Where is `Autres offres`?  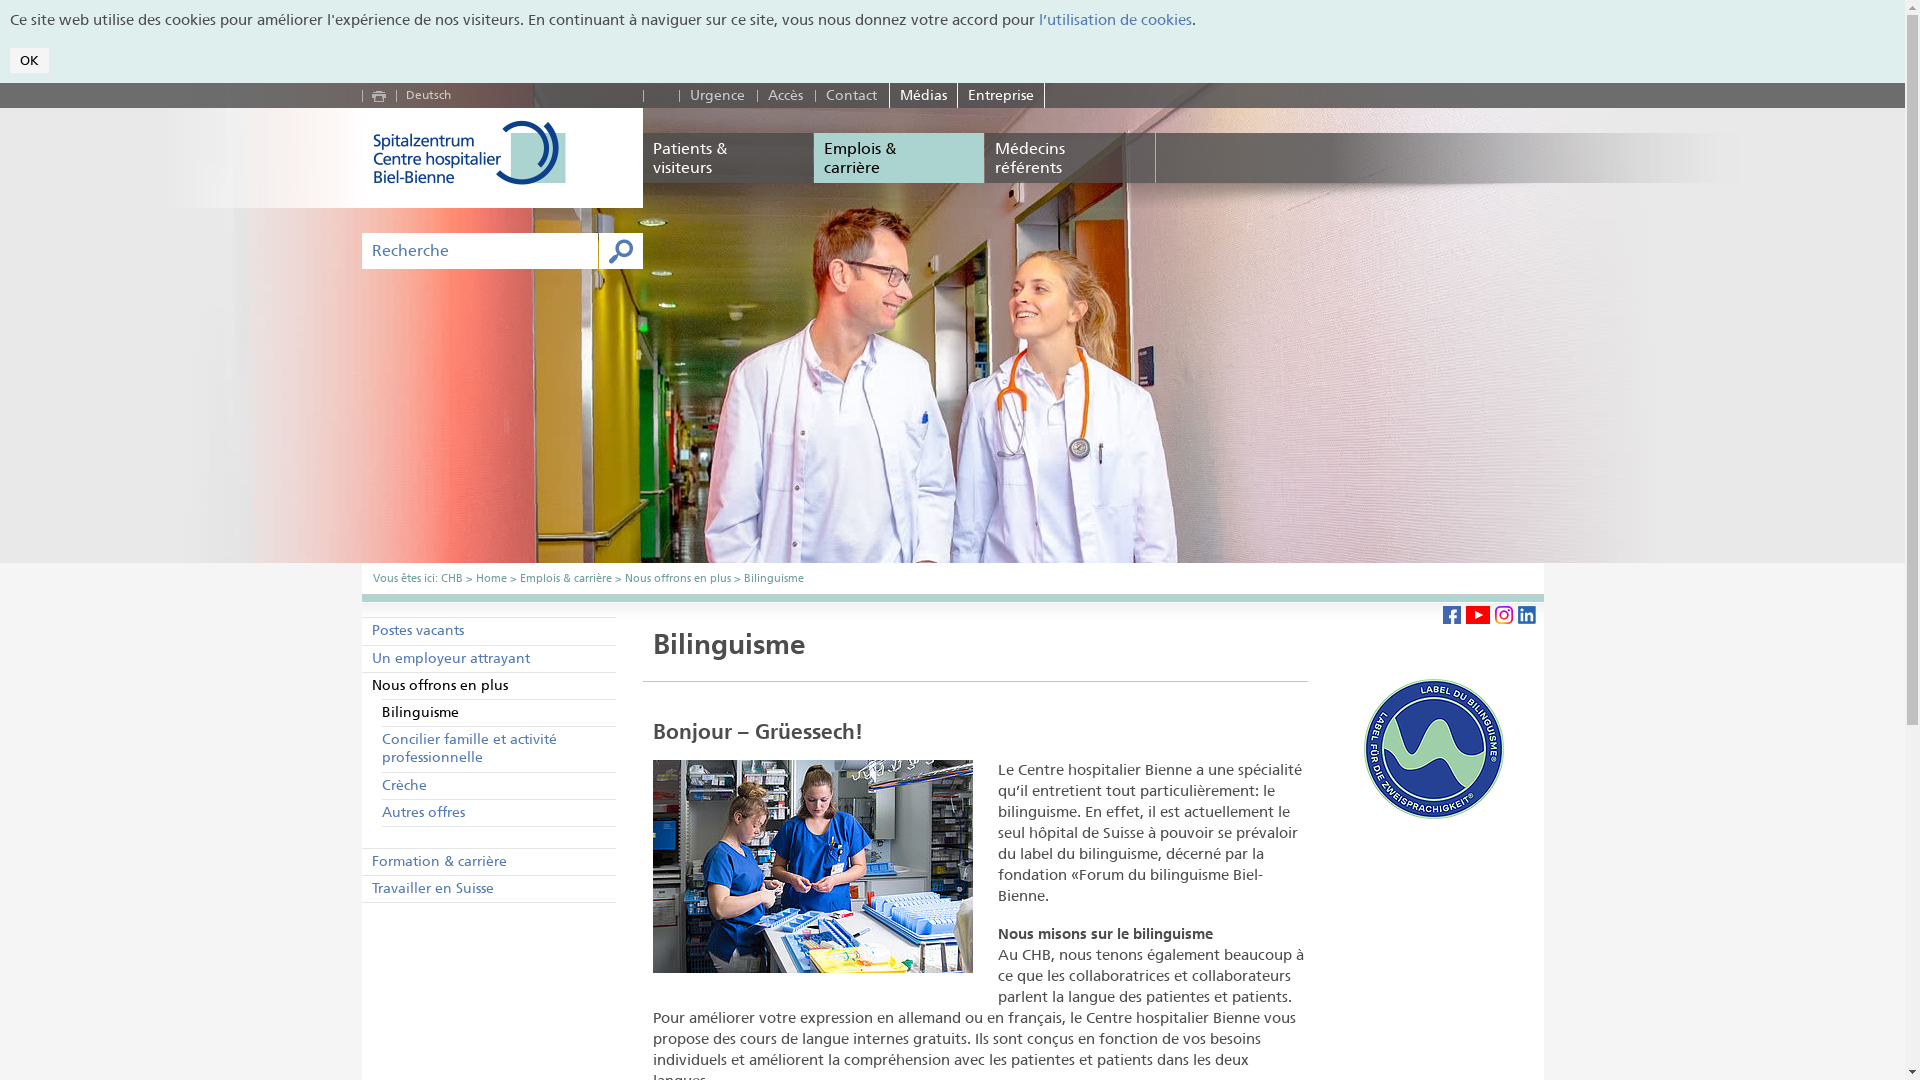
Autres offres is located at coordinates (499, 812).